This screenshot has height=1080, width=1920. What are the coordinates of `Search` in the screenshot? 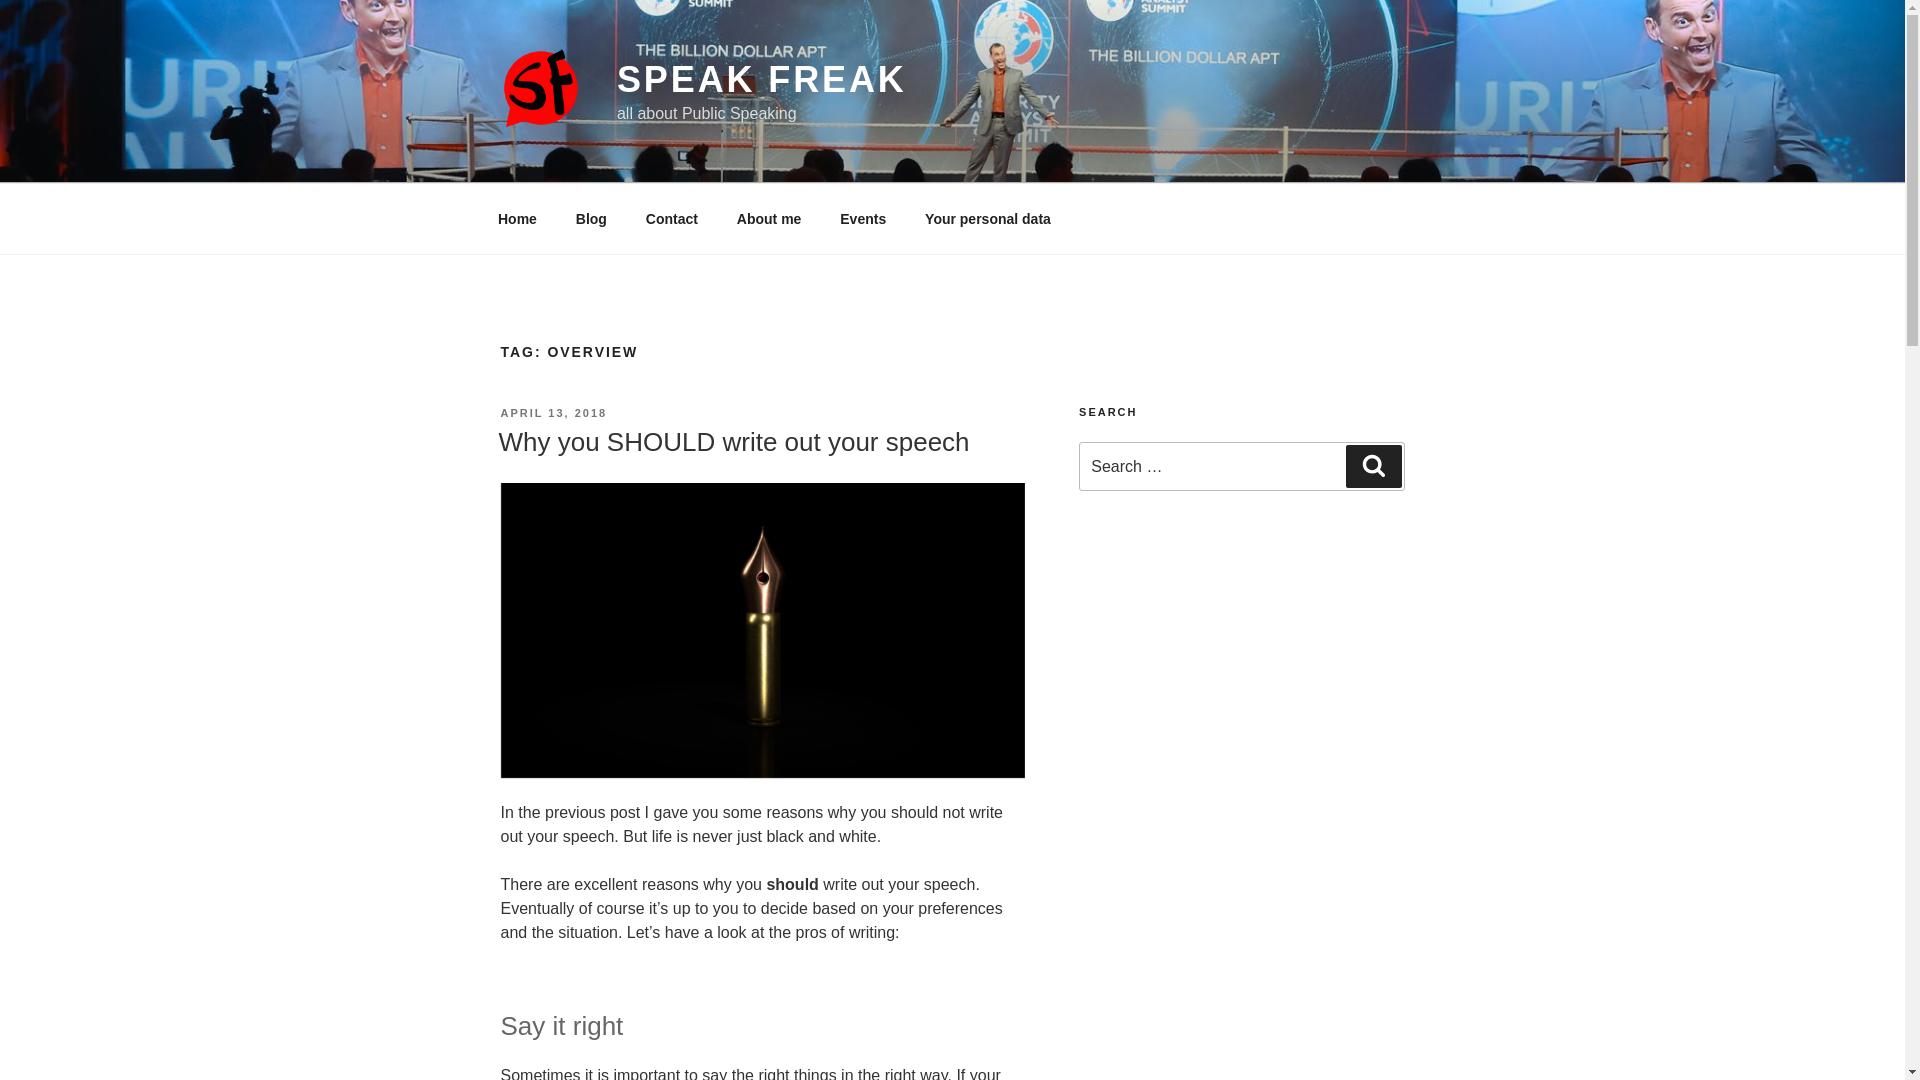 It's located at (1373, 466).